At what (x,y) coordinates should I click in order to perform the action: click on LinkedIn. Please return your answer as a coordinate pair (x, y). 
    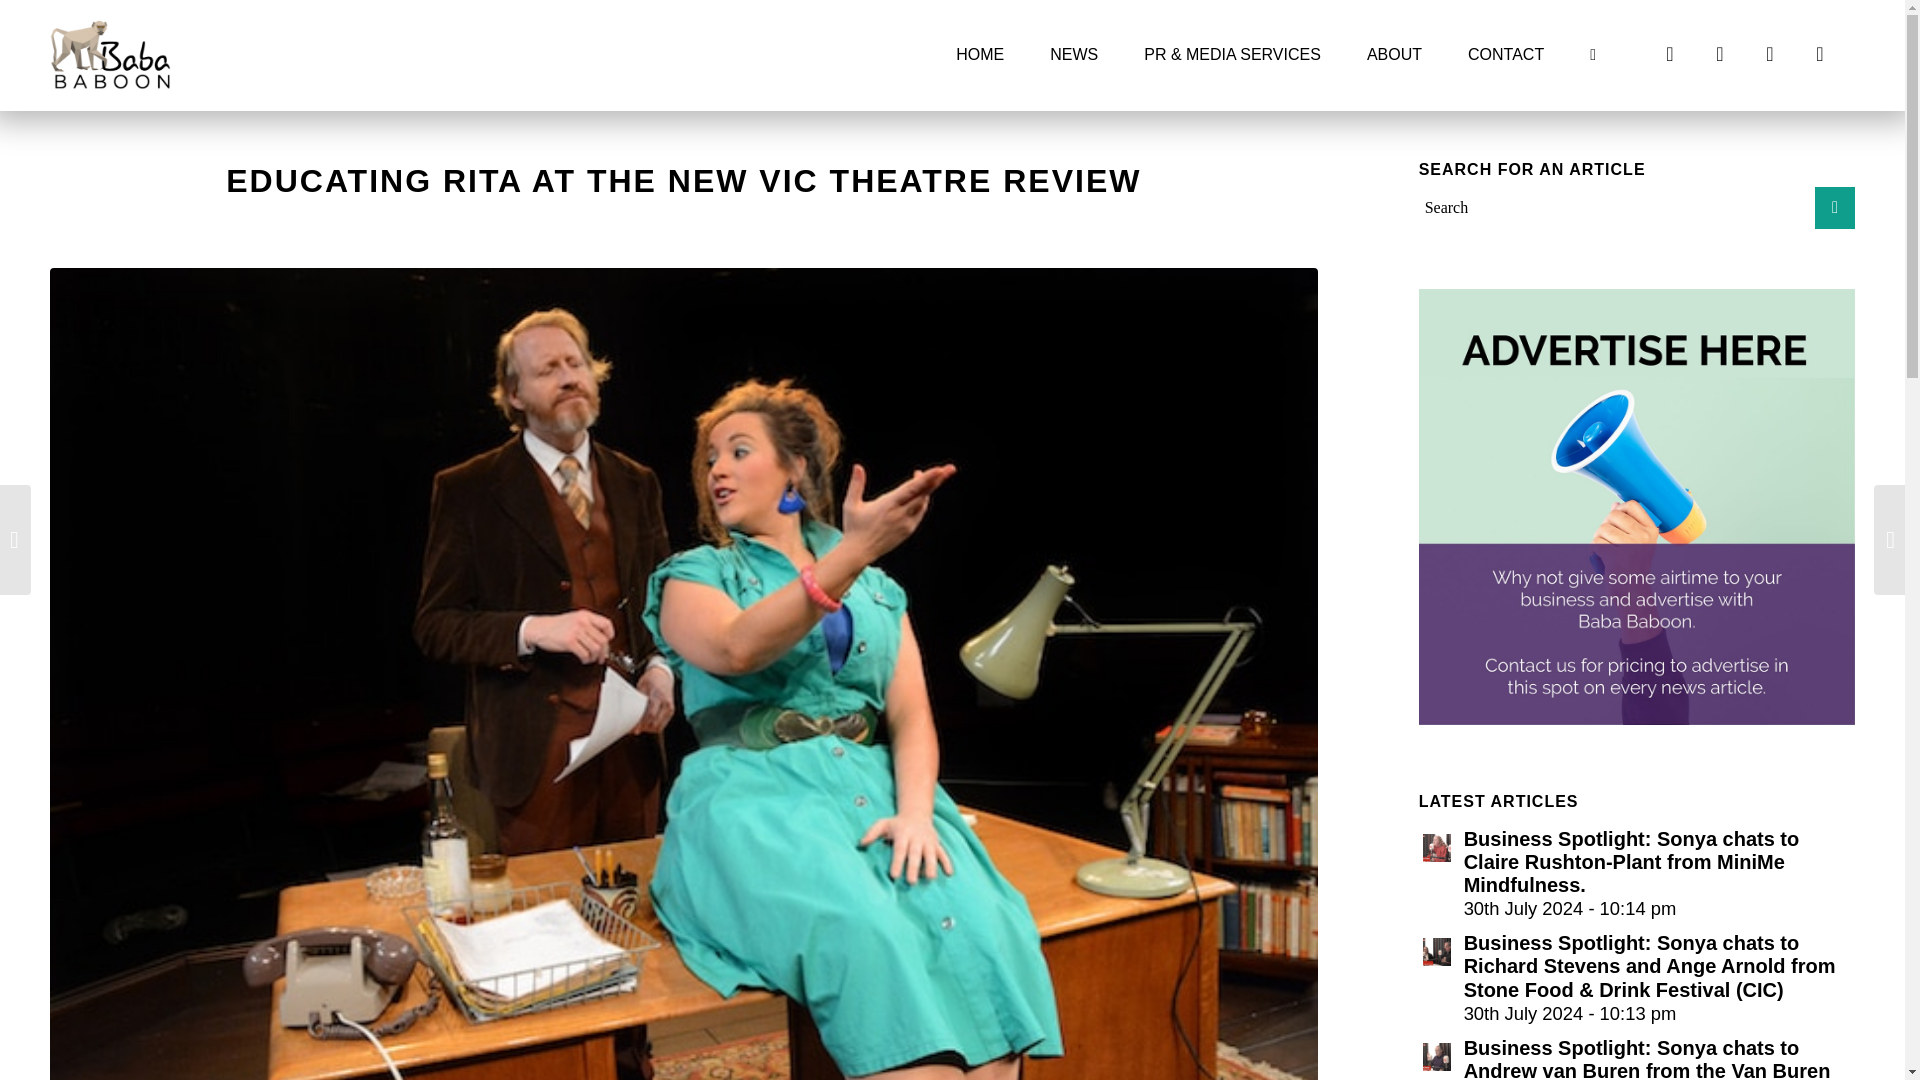
    Looking at the image, I should click on (1820, 54).